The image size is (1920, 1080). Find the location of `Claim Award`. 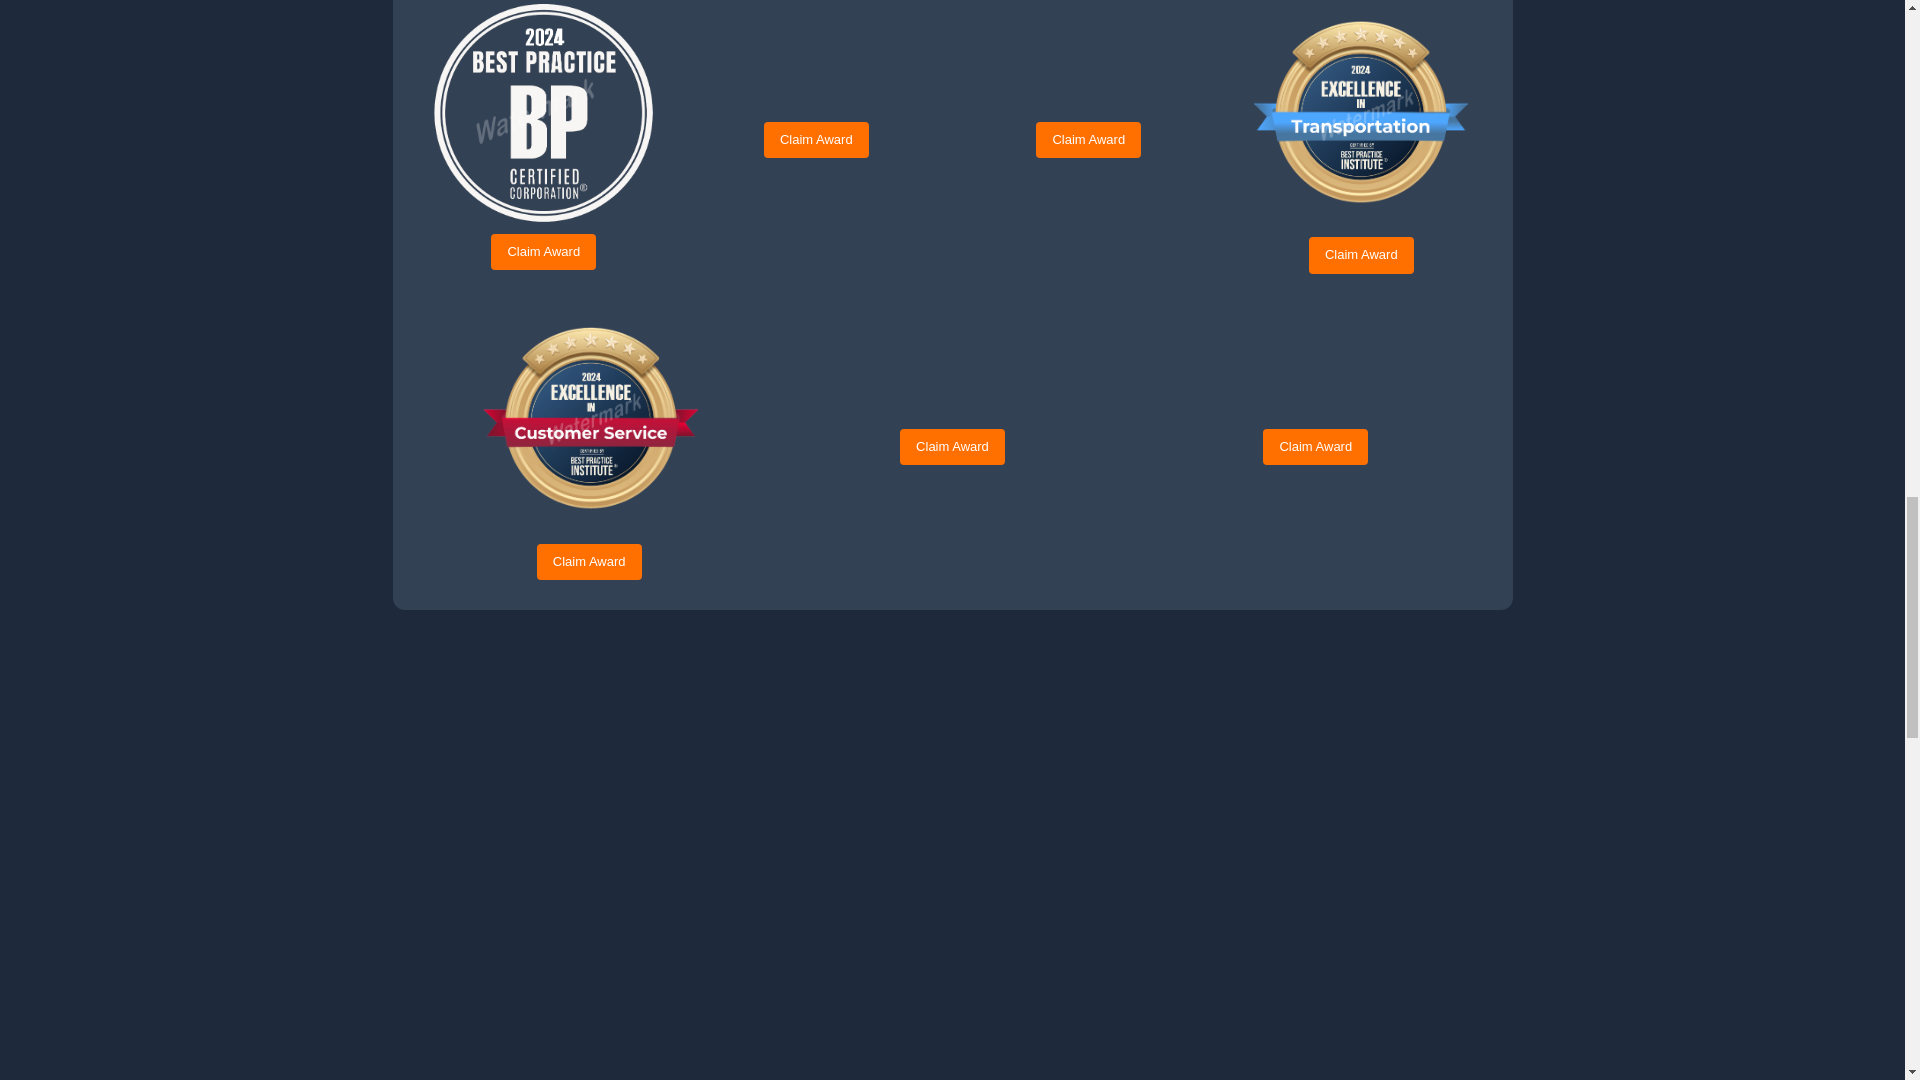

Claim Award is located at coordinates (1088, 140).